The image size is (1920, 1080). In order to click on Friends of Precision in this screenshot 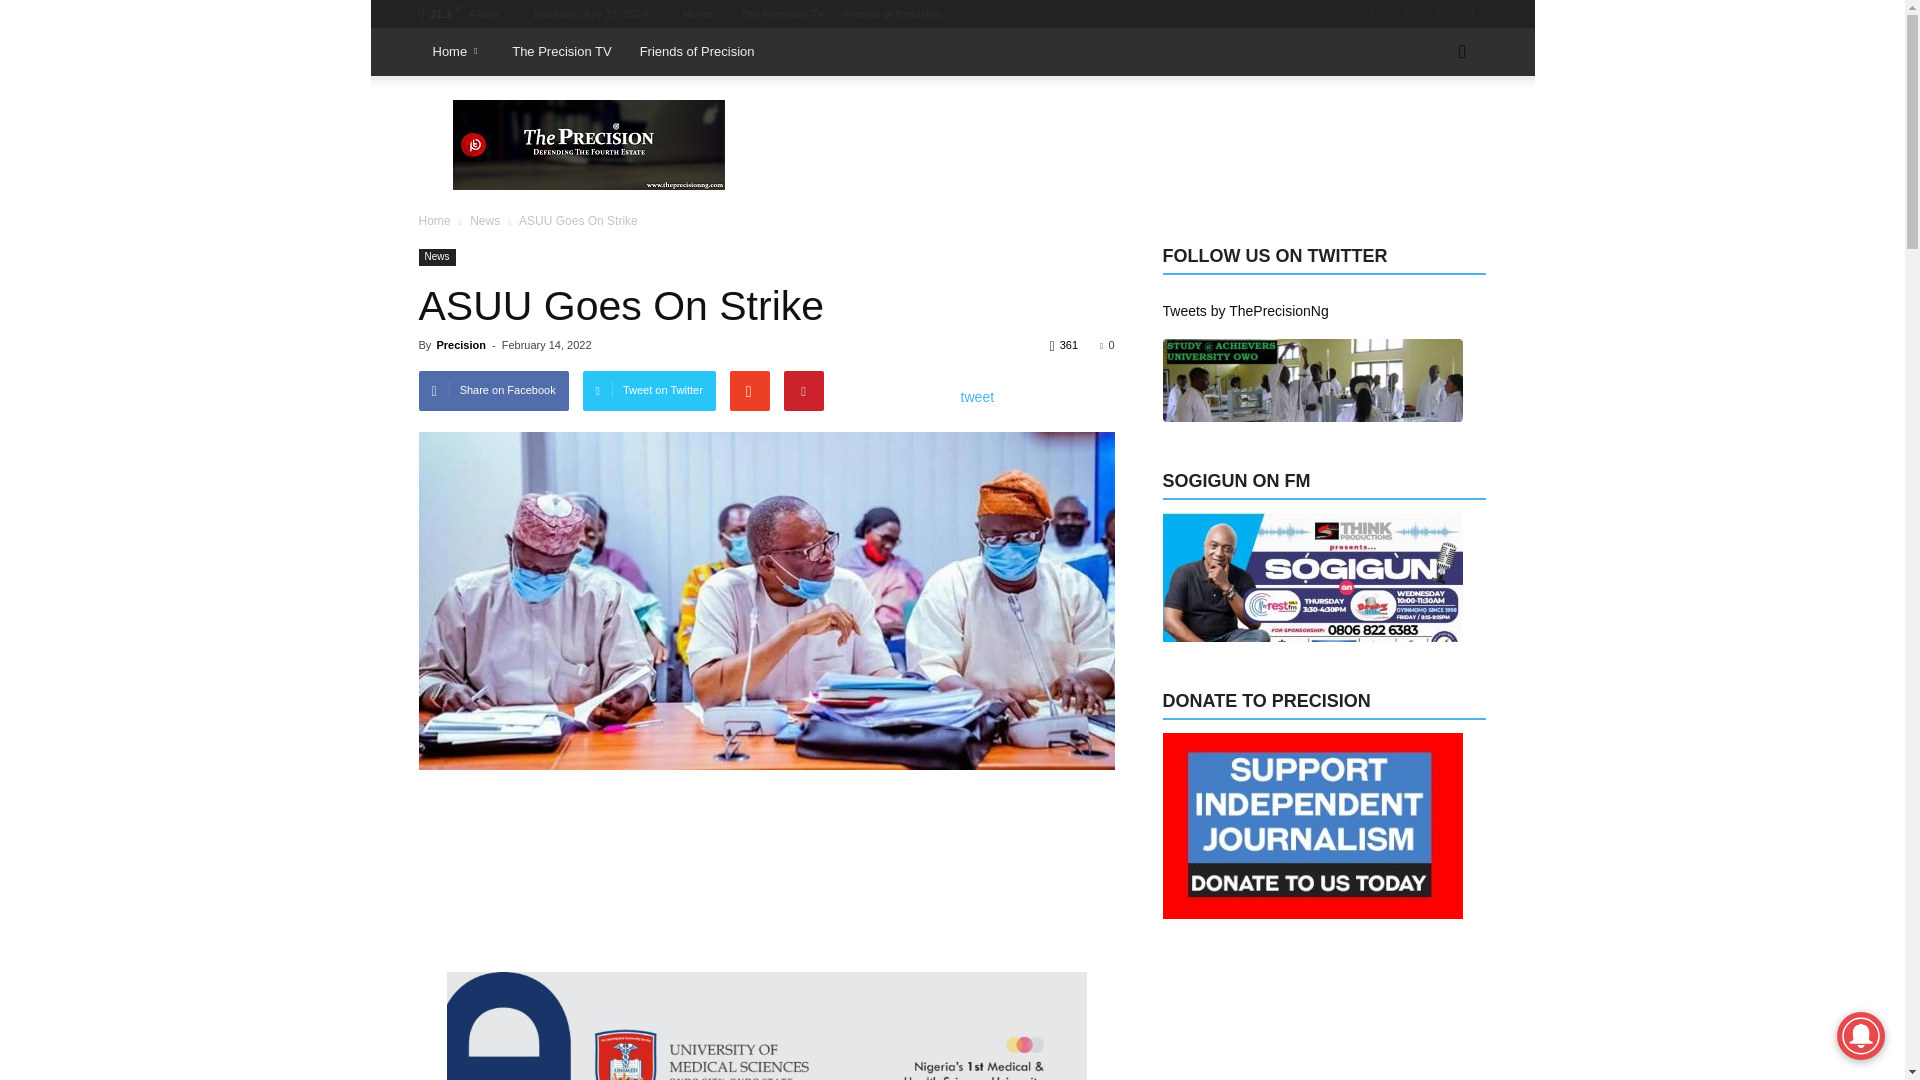, I will do `click(892, 14)`.